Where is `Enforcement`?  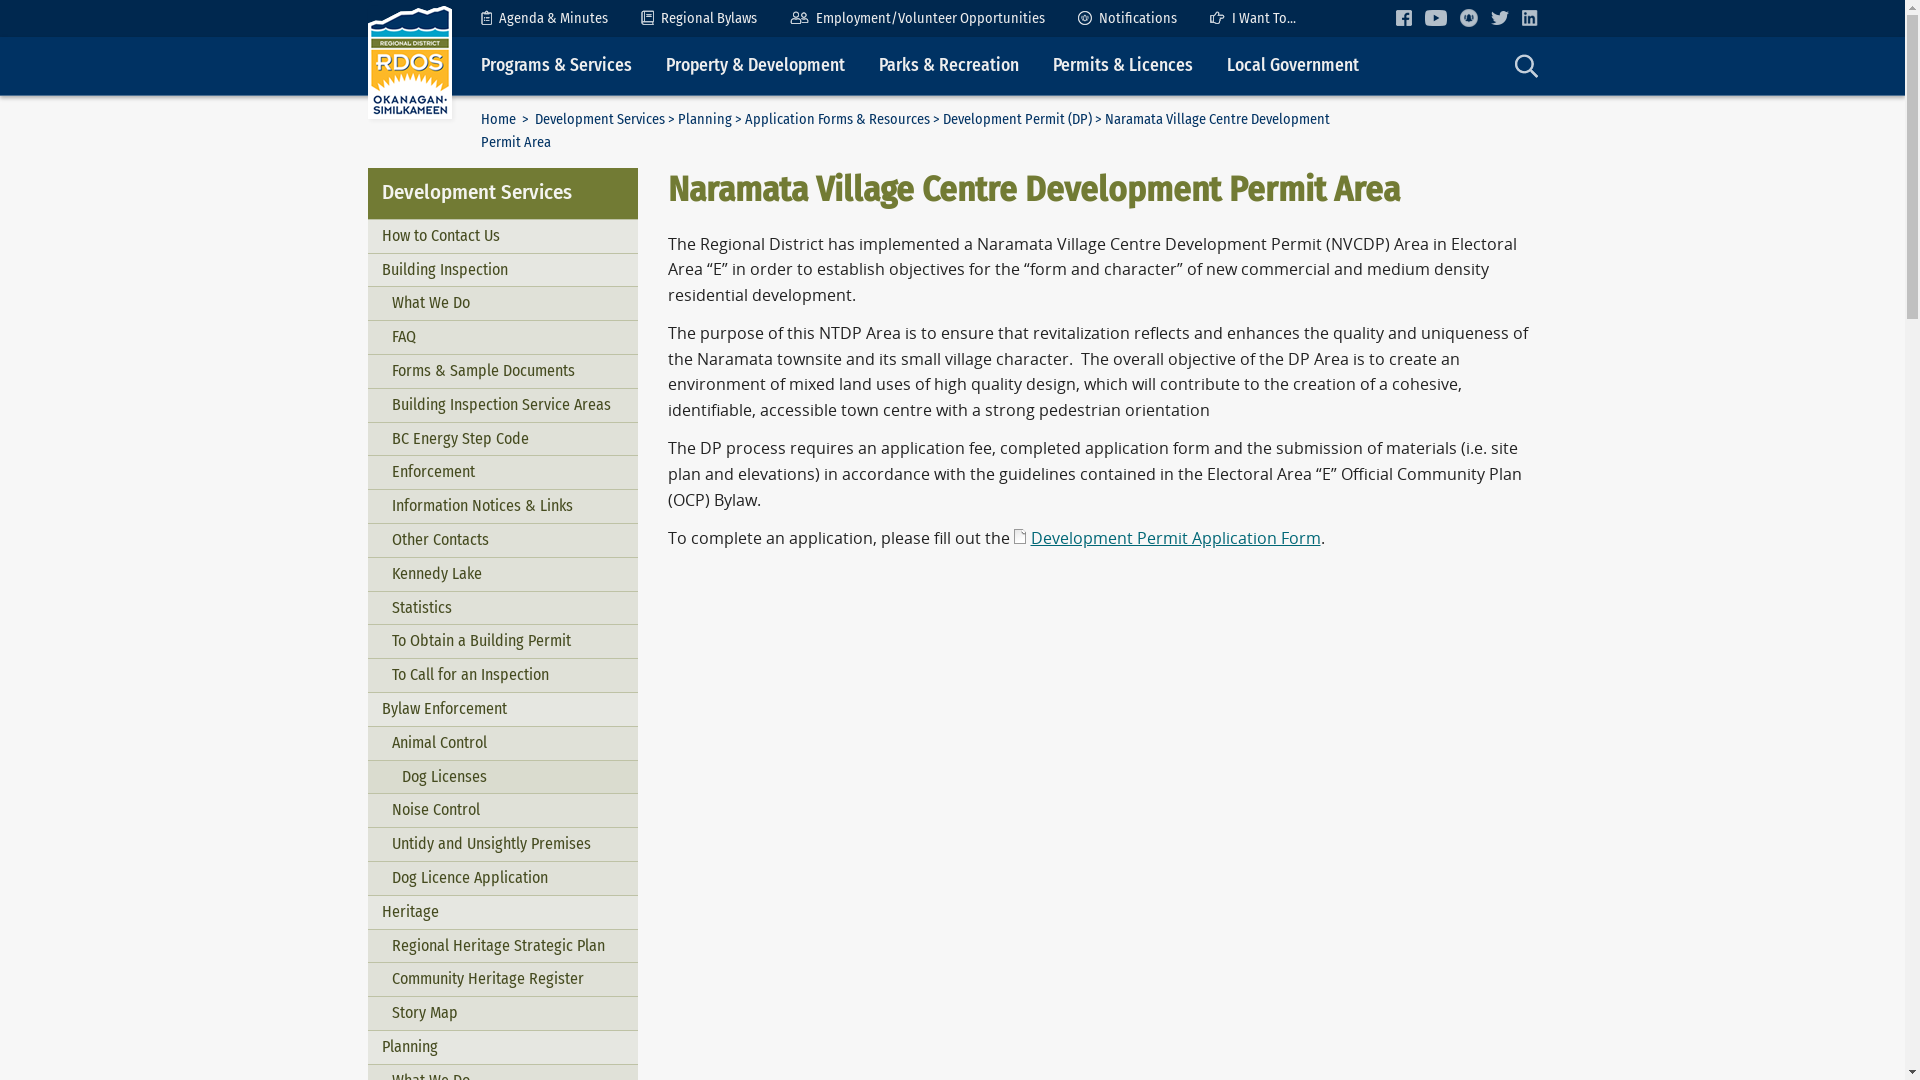 Enforcement is located at coordinates (503, 472).